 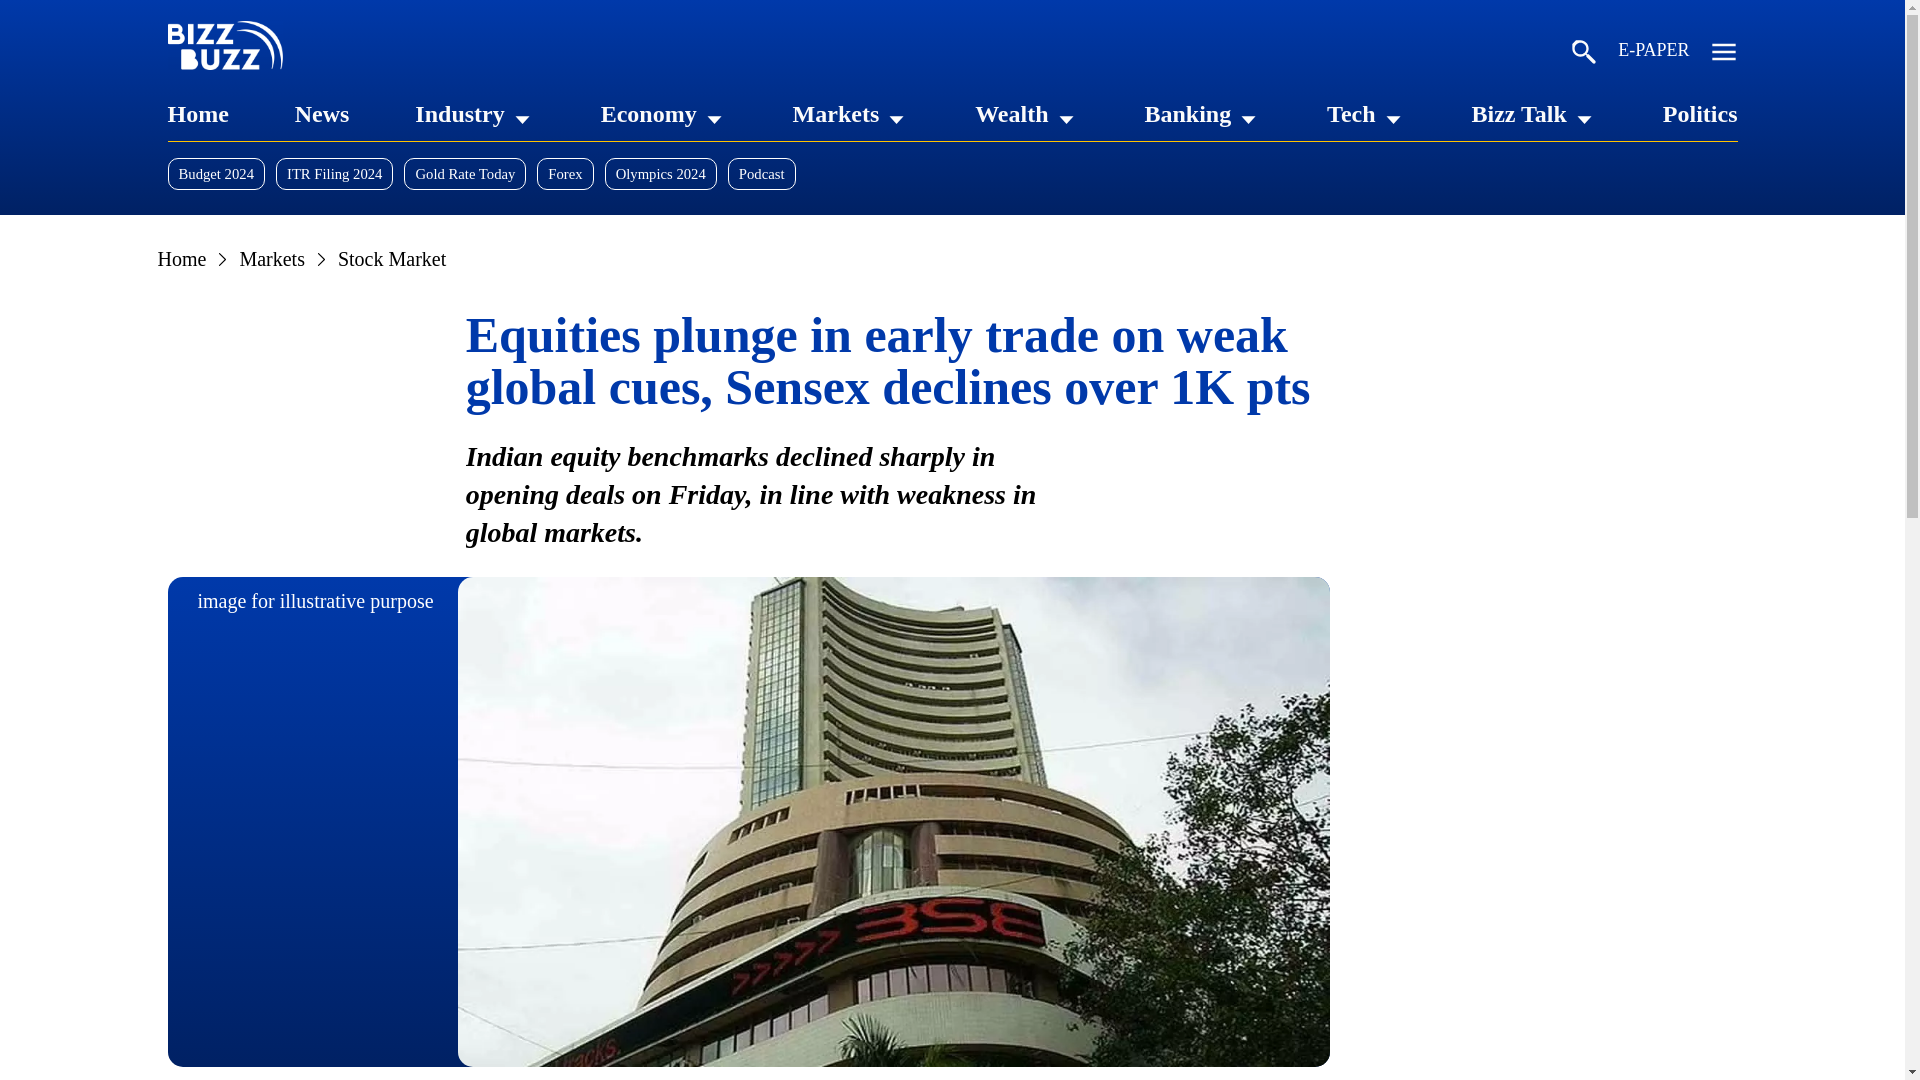 I want to click on E-PAPER, so click(x=1654, y=54).